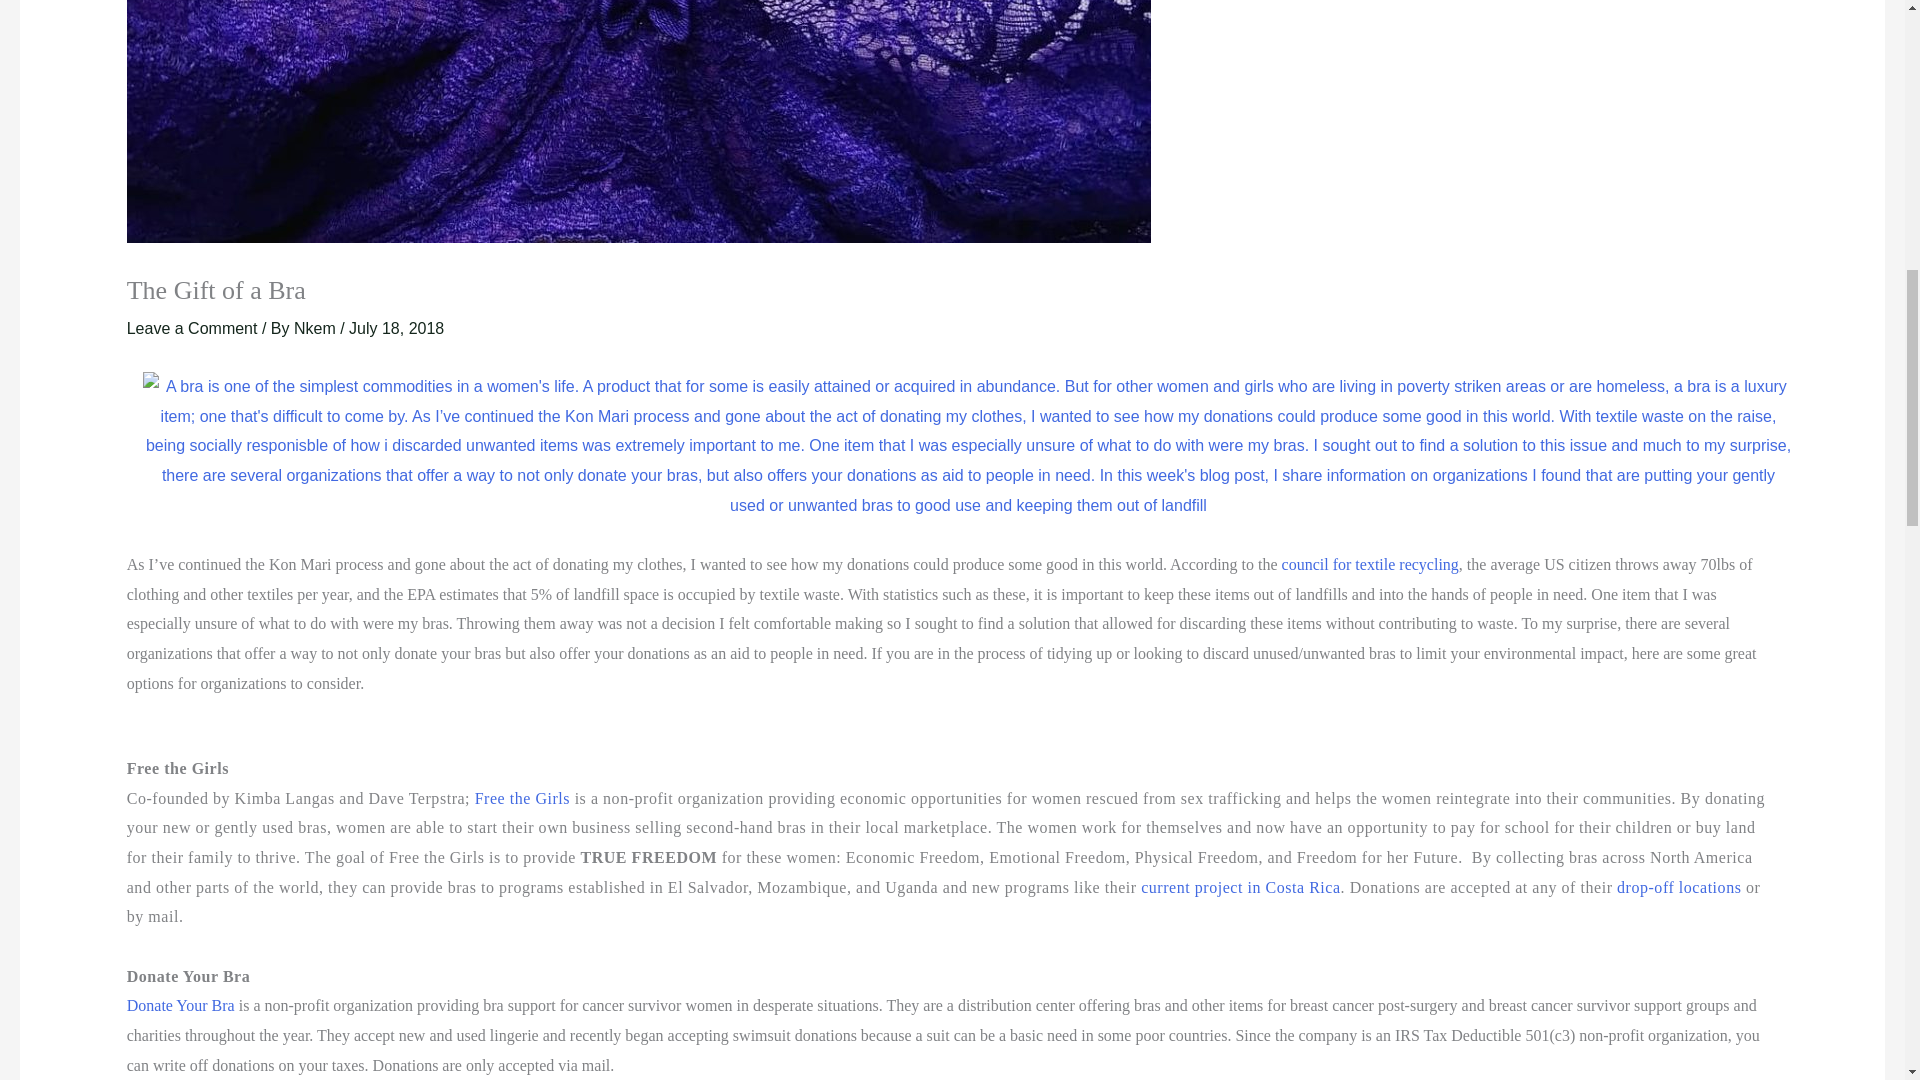  I want to click on current project in Costa Rica, so click(1240, 888).